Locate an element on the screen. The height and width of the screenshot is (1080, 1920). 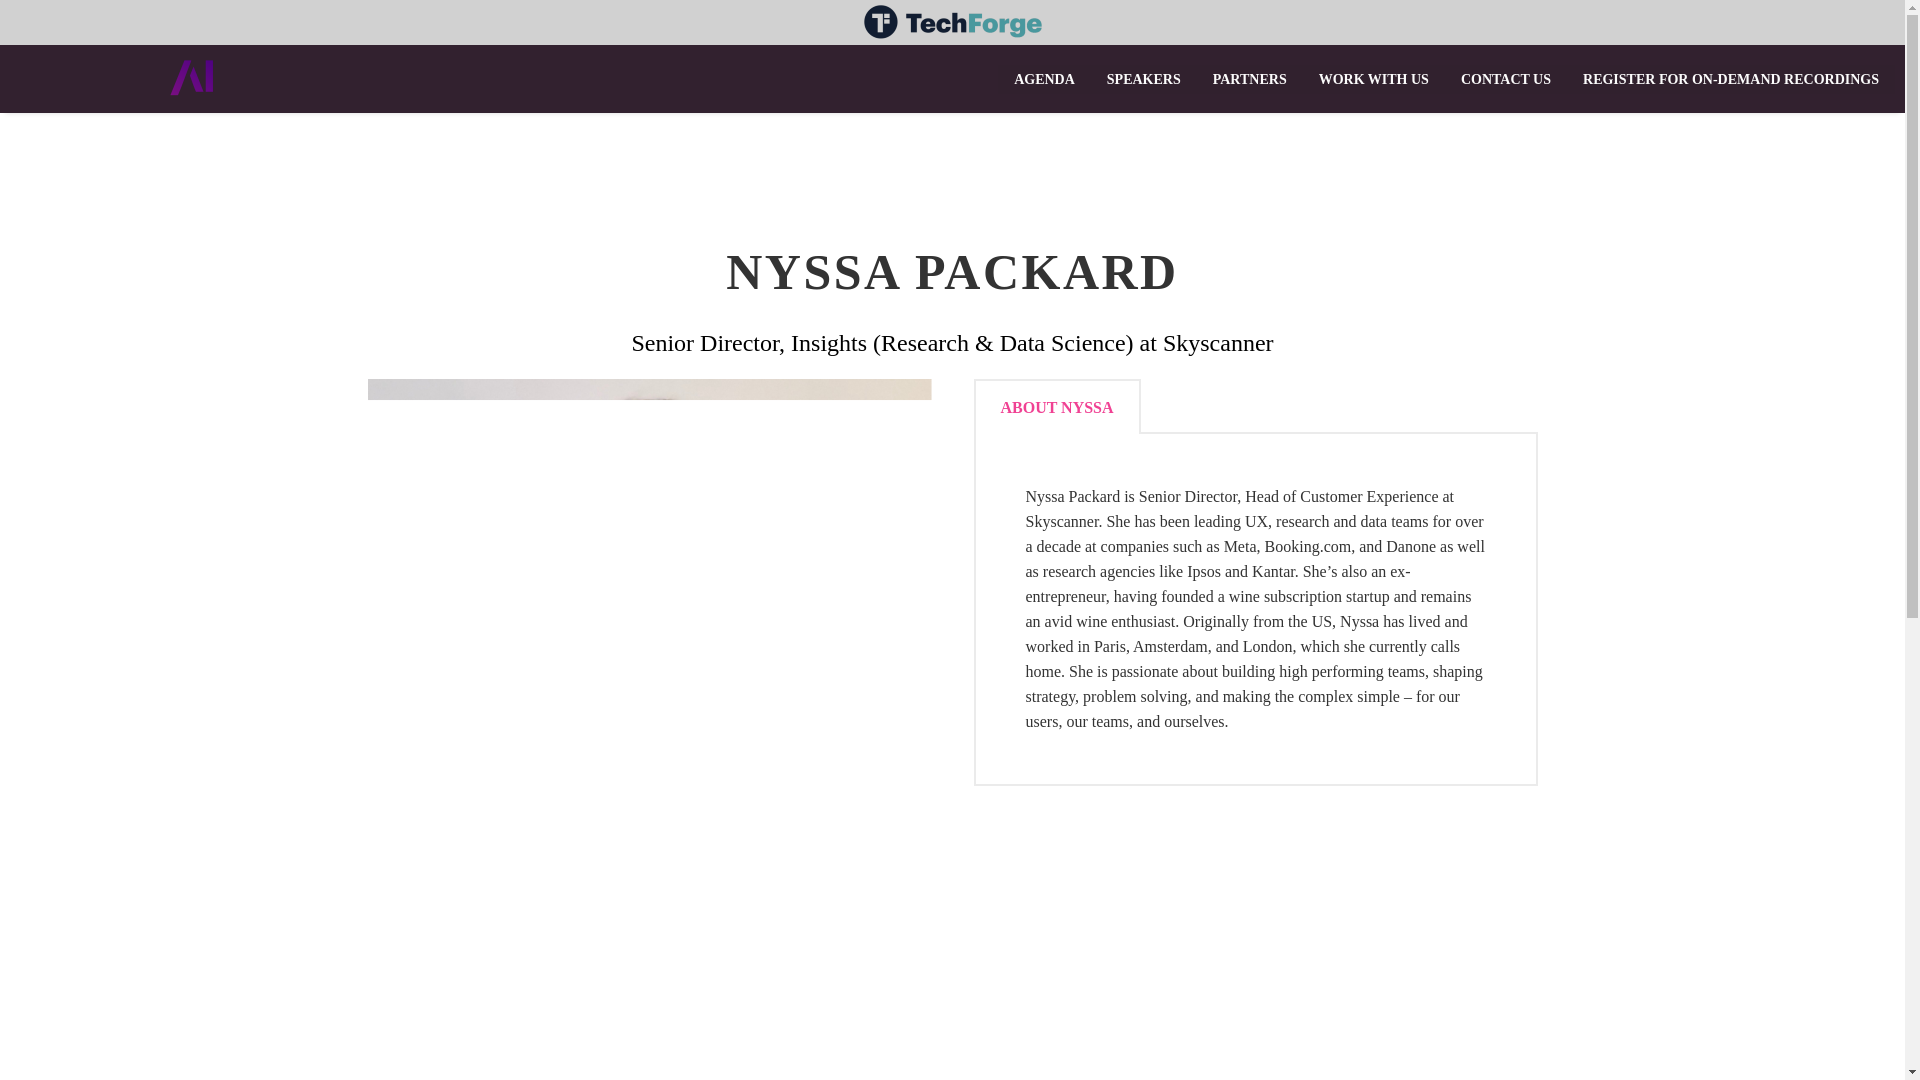
PARTNERS is located at coordinates (1250, 78).